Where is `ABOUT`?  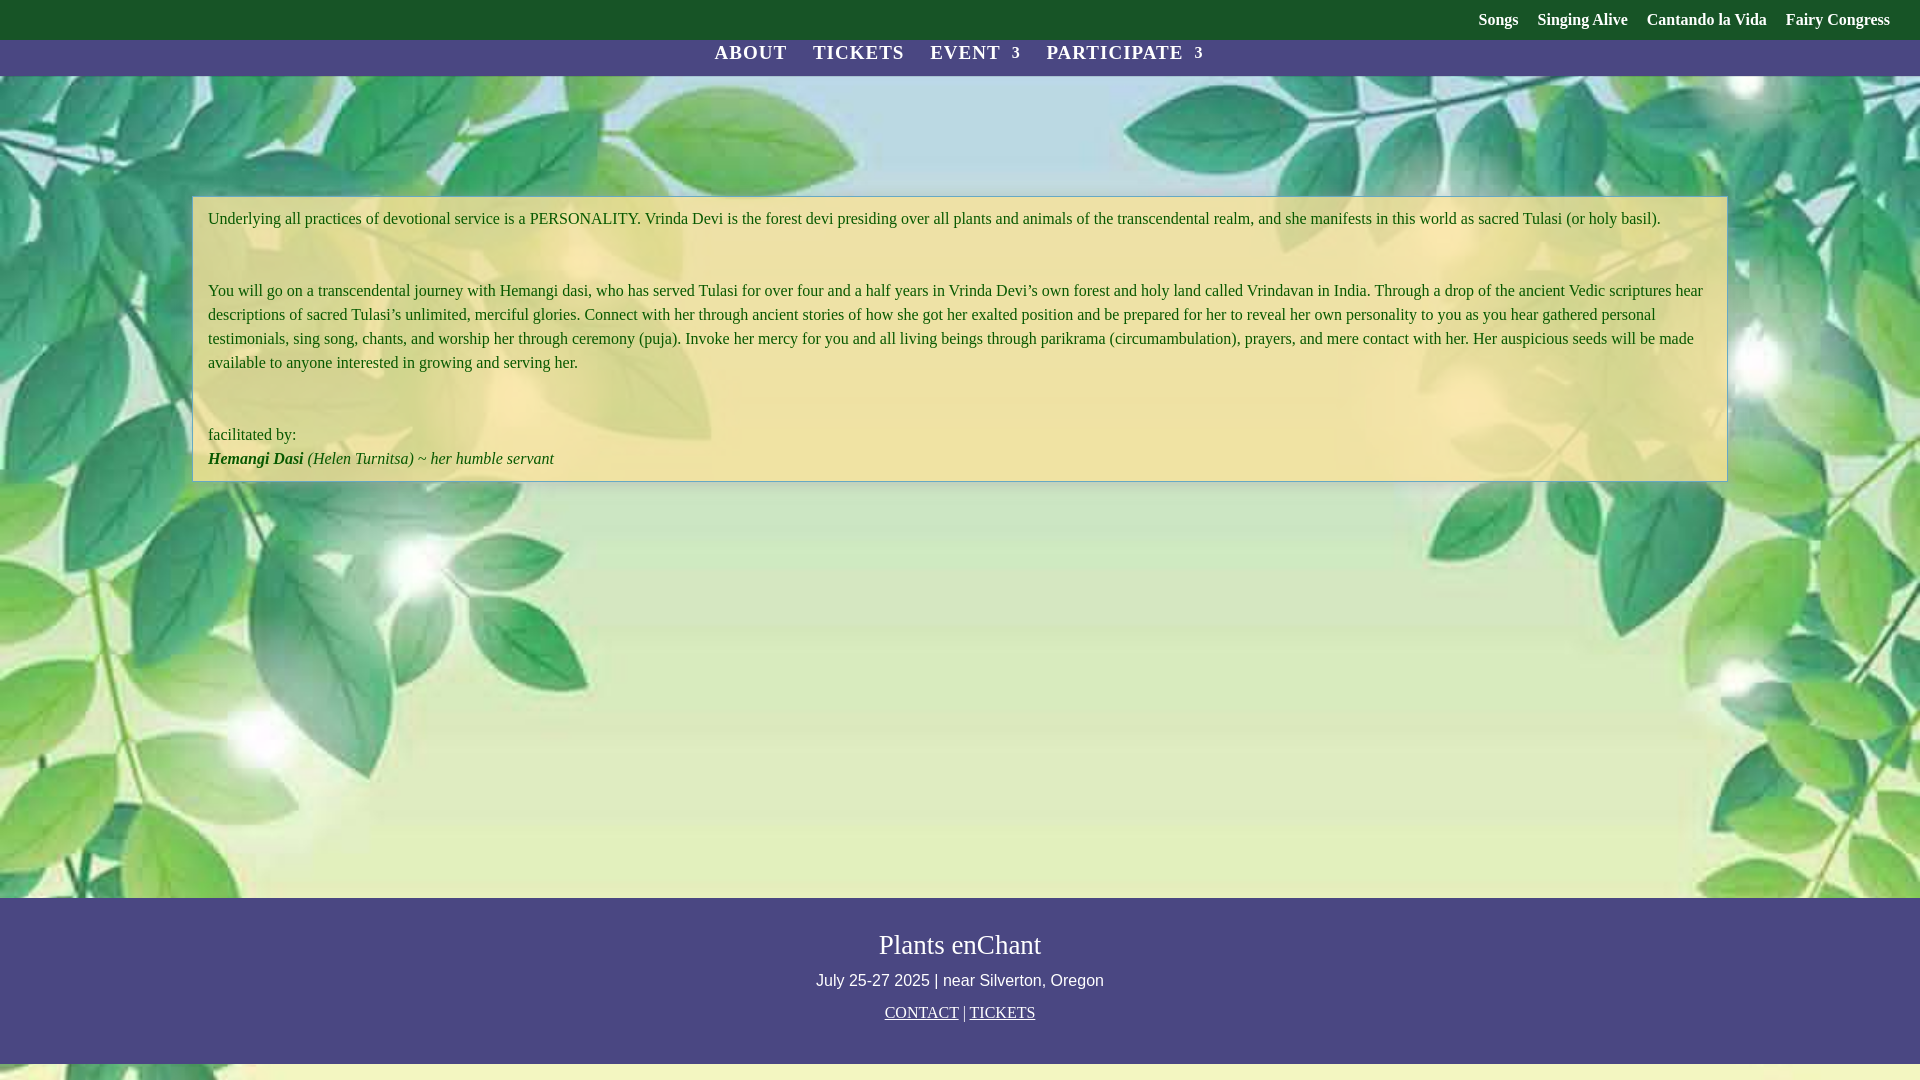 ABOUT is located at coordinates (750, 60).